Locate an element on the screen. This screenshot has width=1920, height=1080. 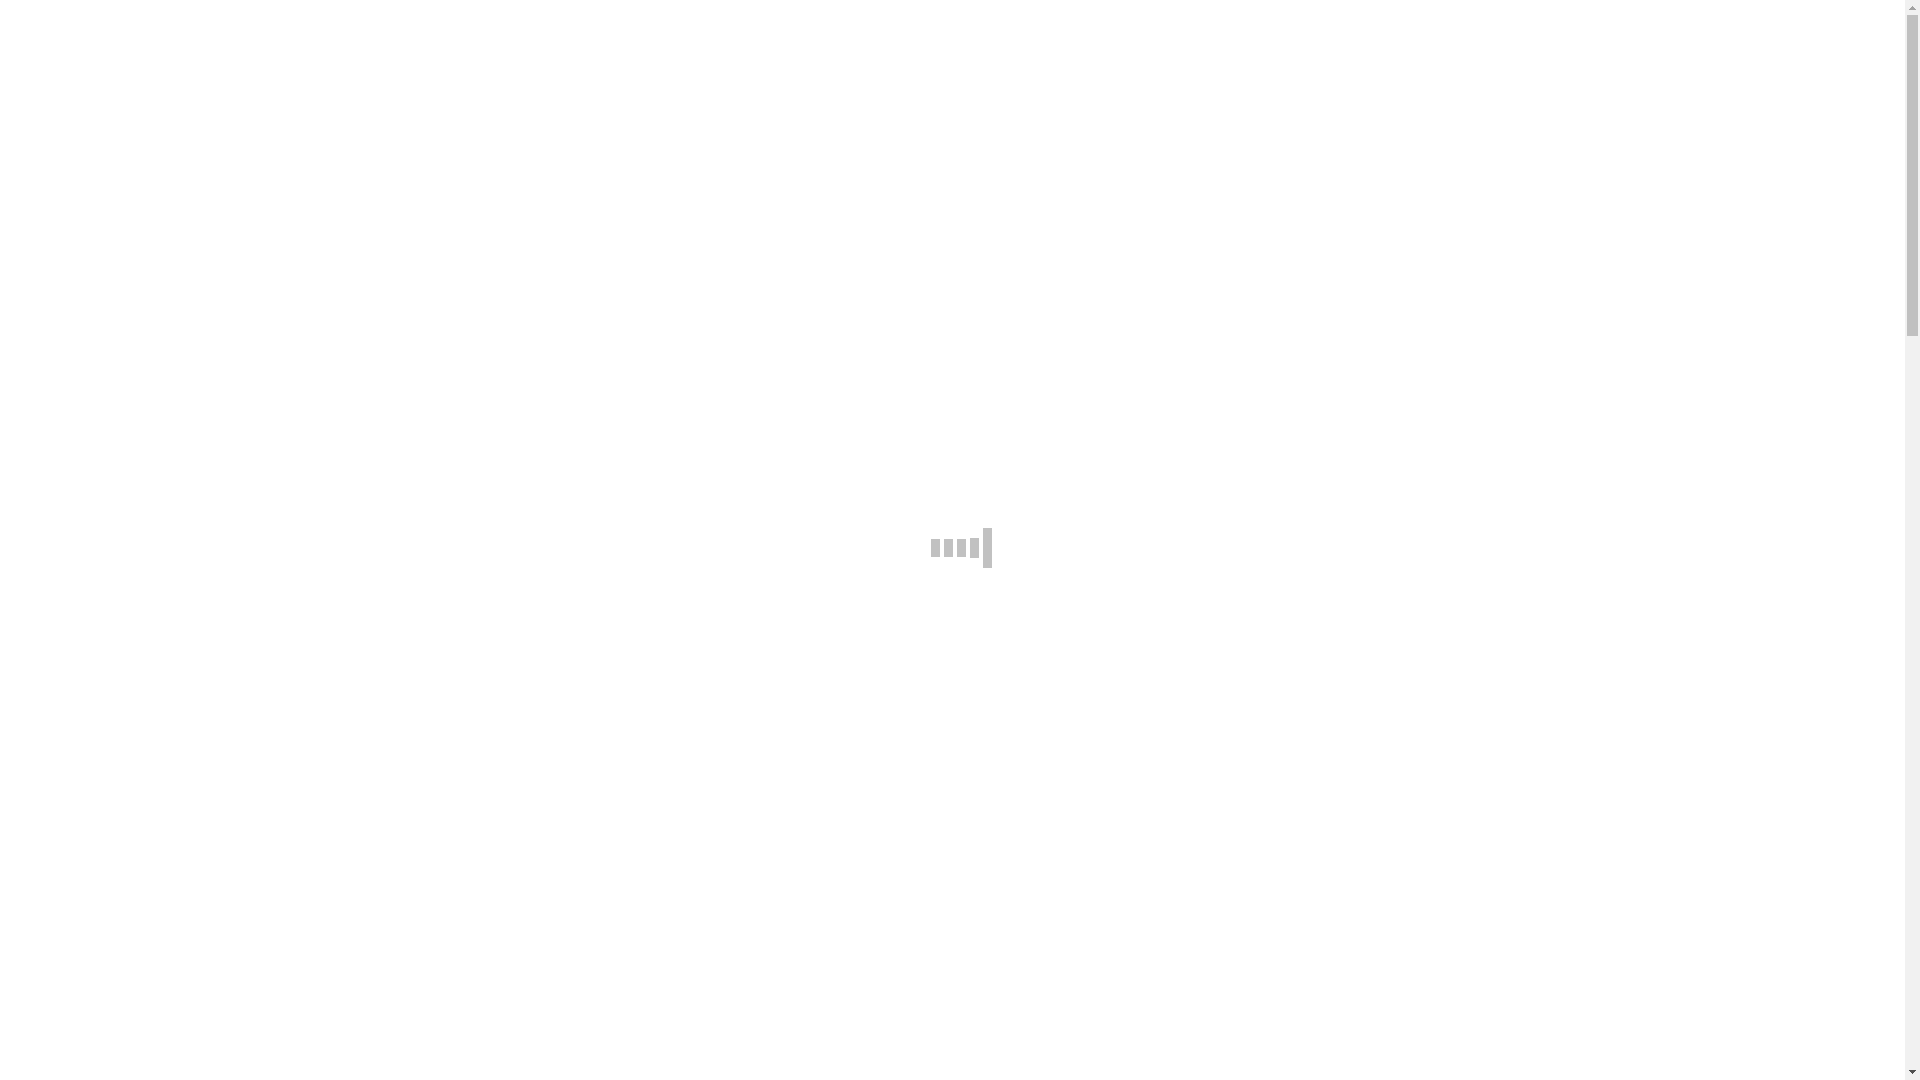
Other Interests is located at coordinates (136, 488).